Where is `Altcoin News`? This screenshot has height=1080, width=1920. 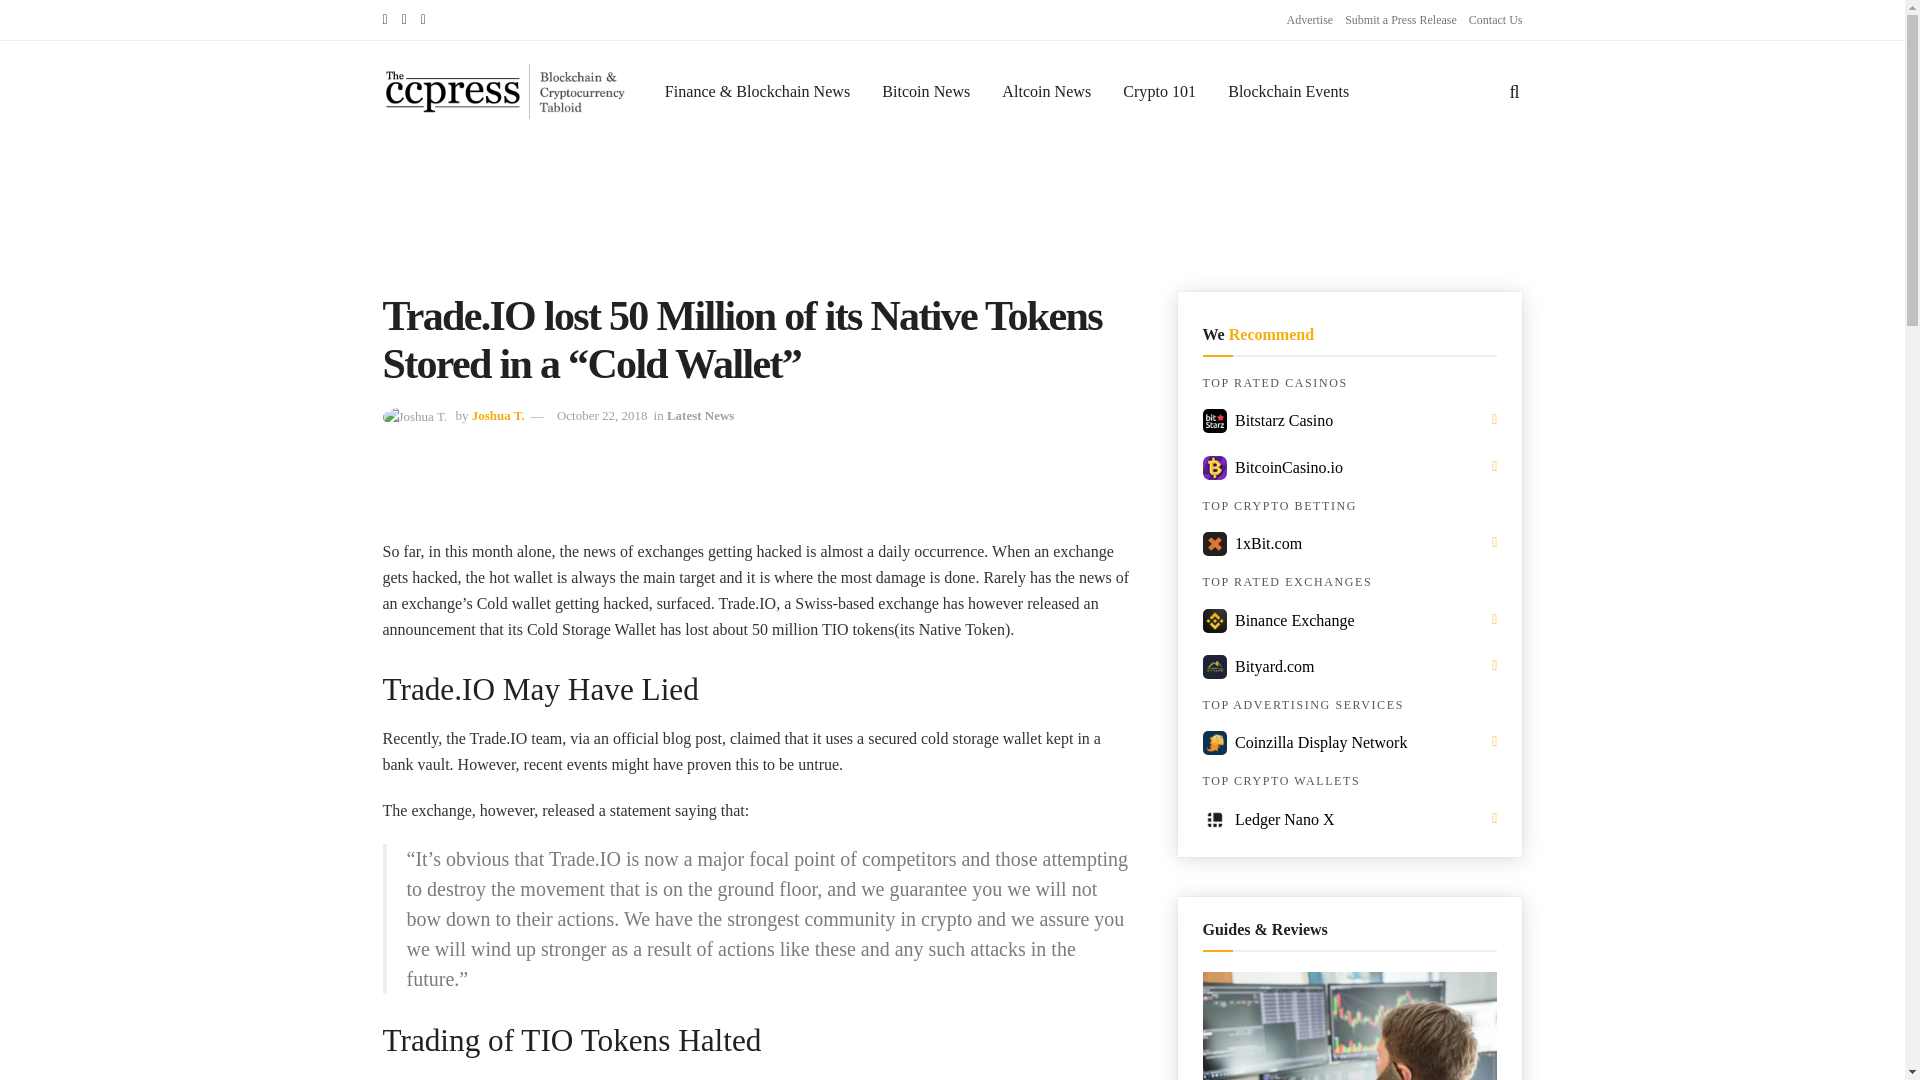 Altcoin News is located at coordinates (1046, 90).